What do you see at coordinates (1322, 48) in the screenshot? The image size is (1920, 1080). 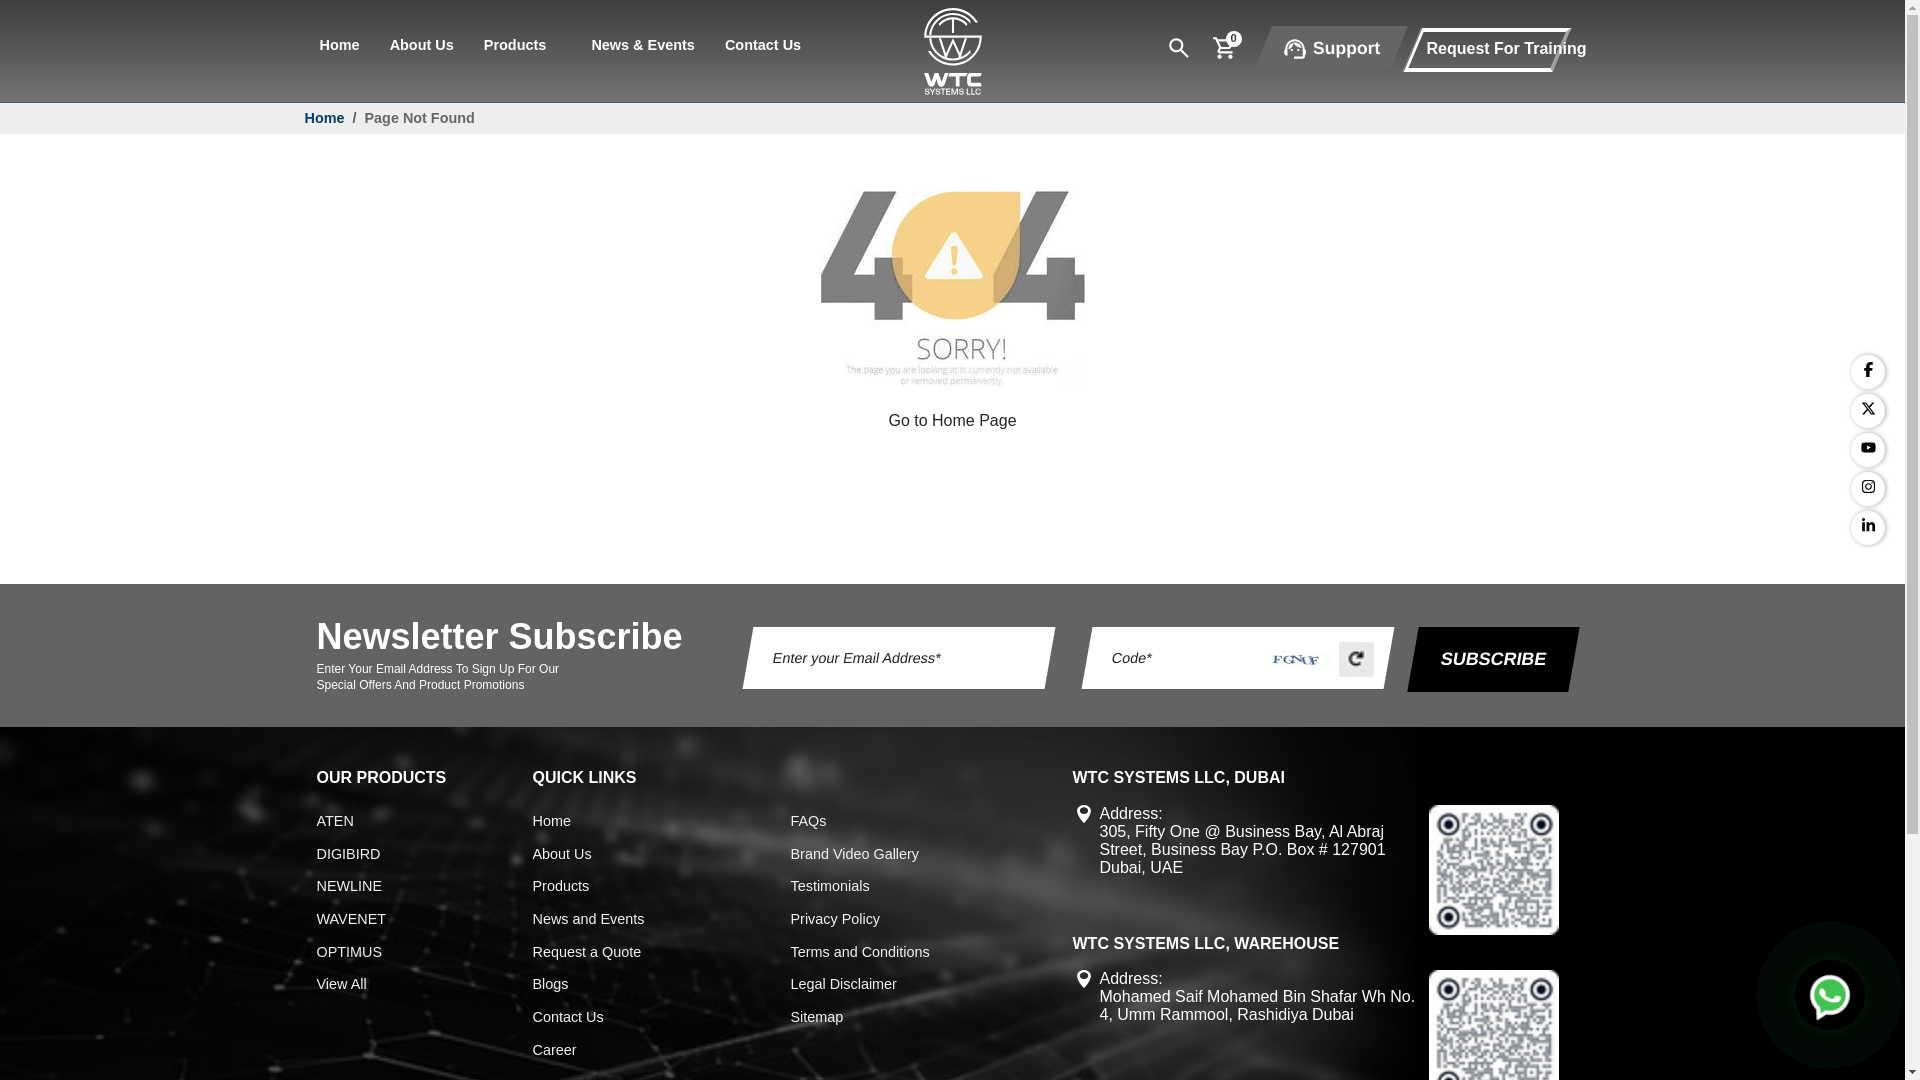 I see `Support` at bounding box center [1322, 48].